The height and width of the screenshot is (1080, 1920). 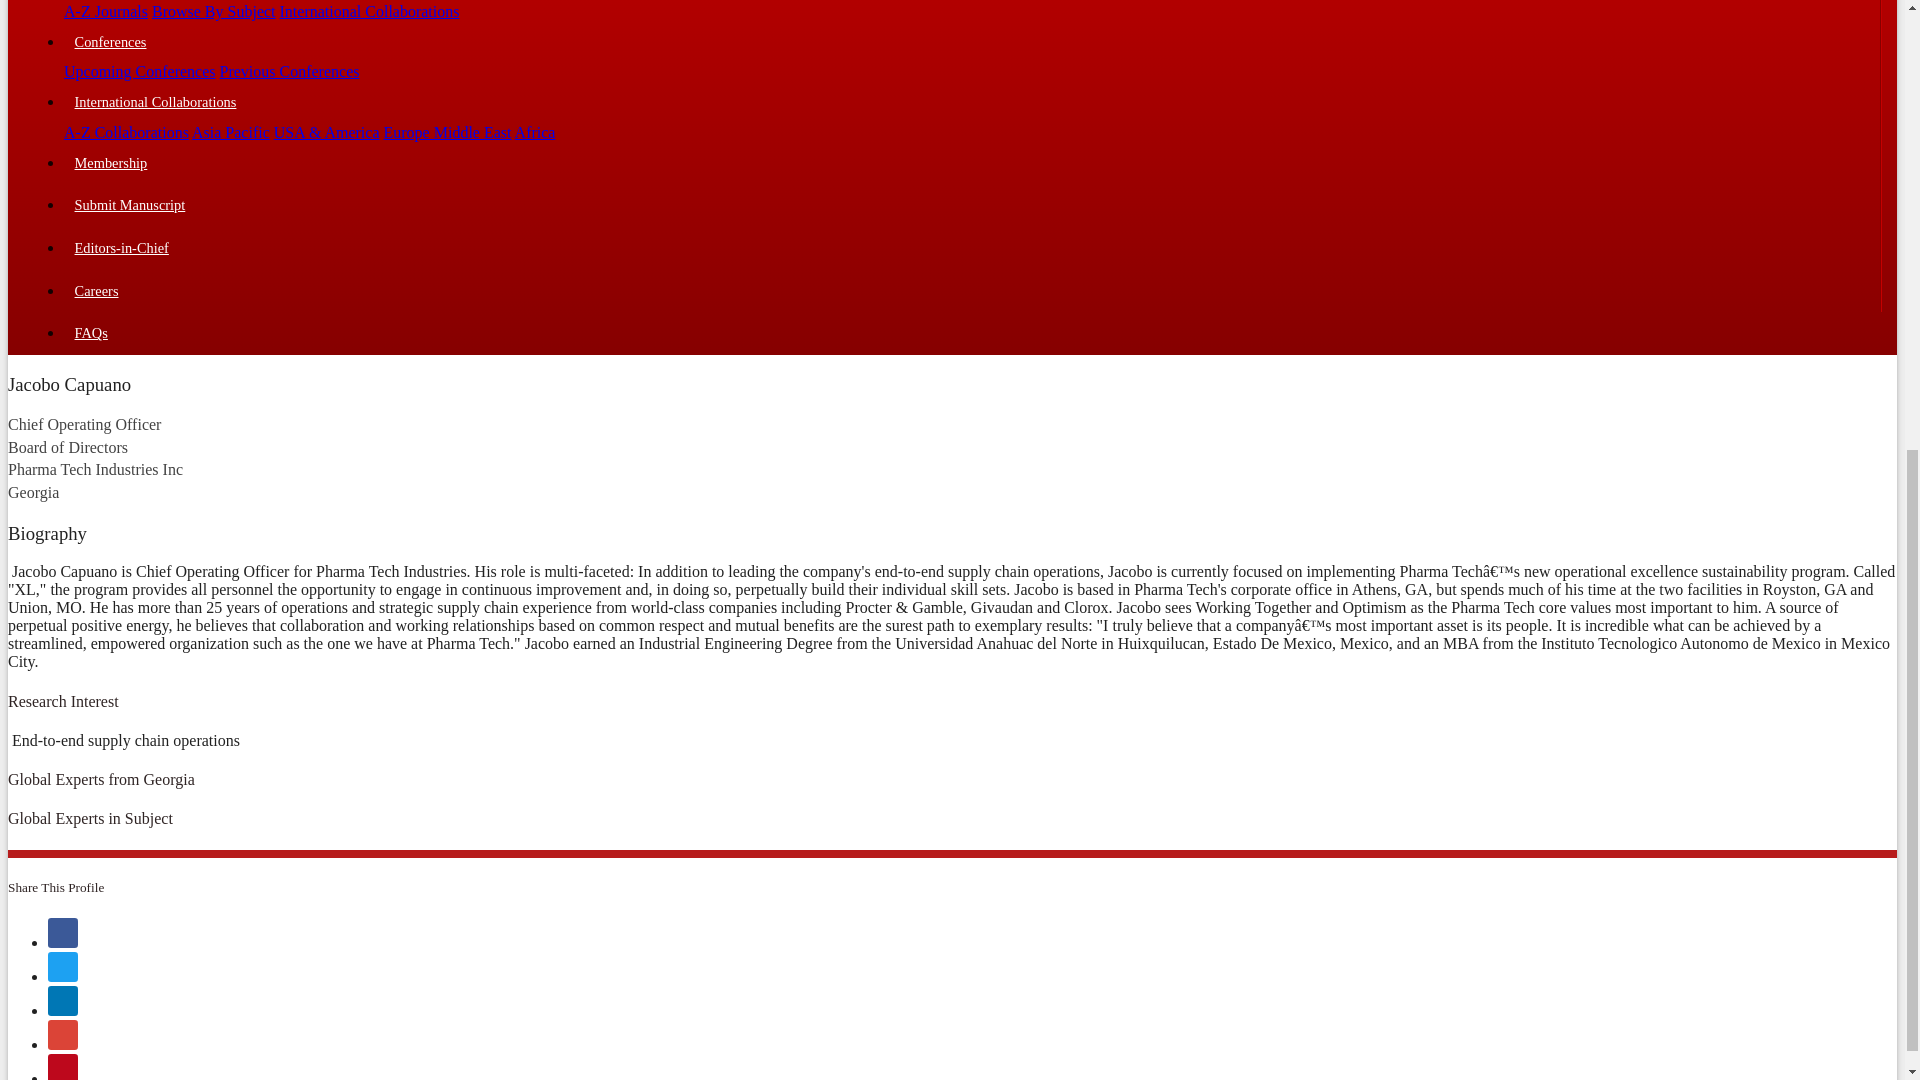 What do you see at coordinates (370, 12) in the screenshot?
I see `International Collaborations` at bounding box center [370, 12].